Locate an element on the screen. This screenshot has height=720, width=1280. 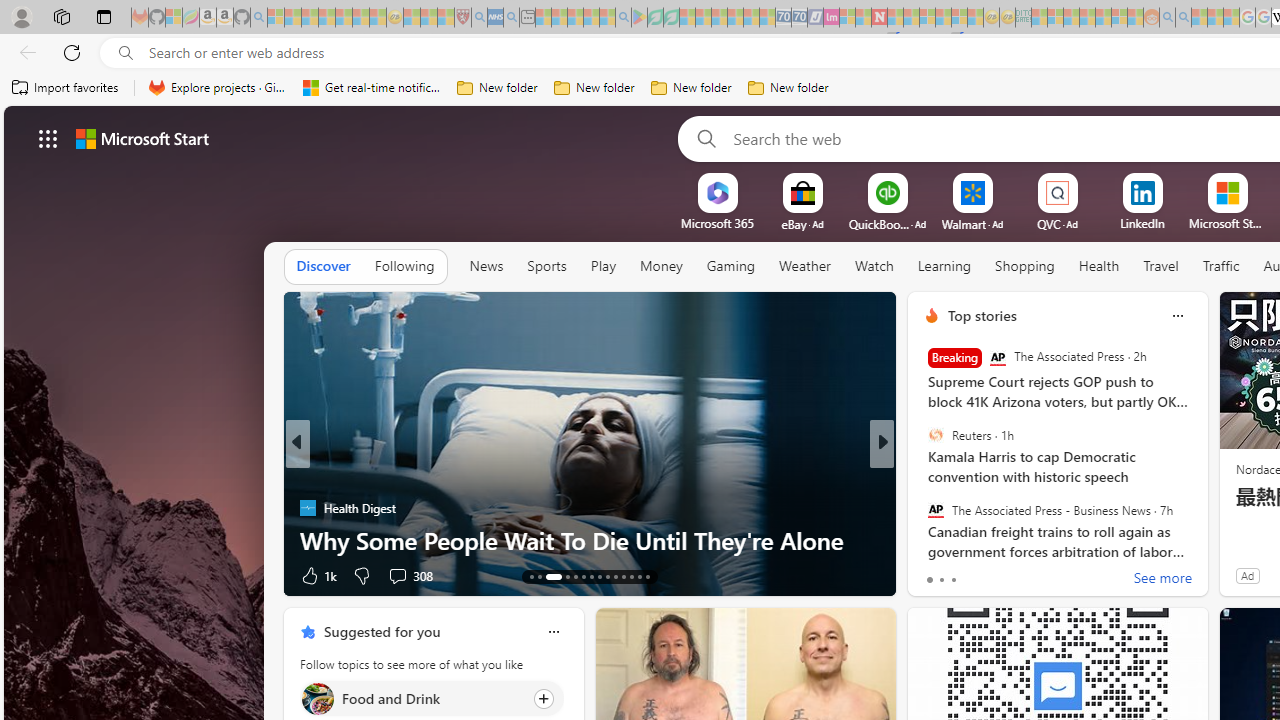
utah sues federal government - Search - Sleeping is located at coordinates (511, 18).